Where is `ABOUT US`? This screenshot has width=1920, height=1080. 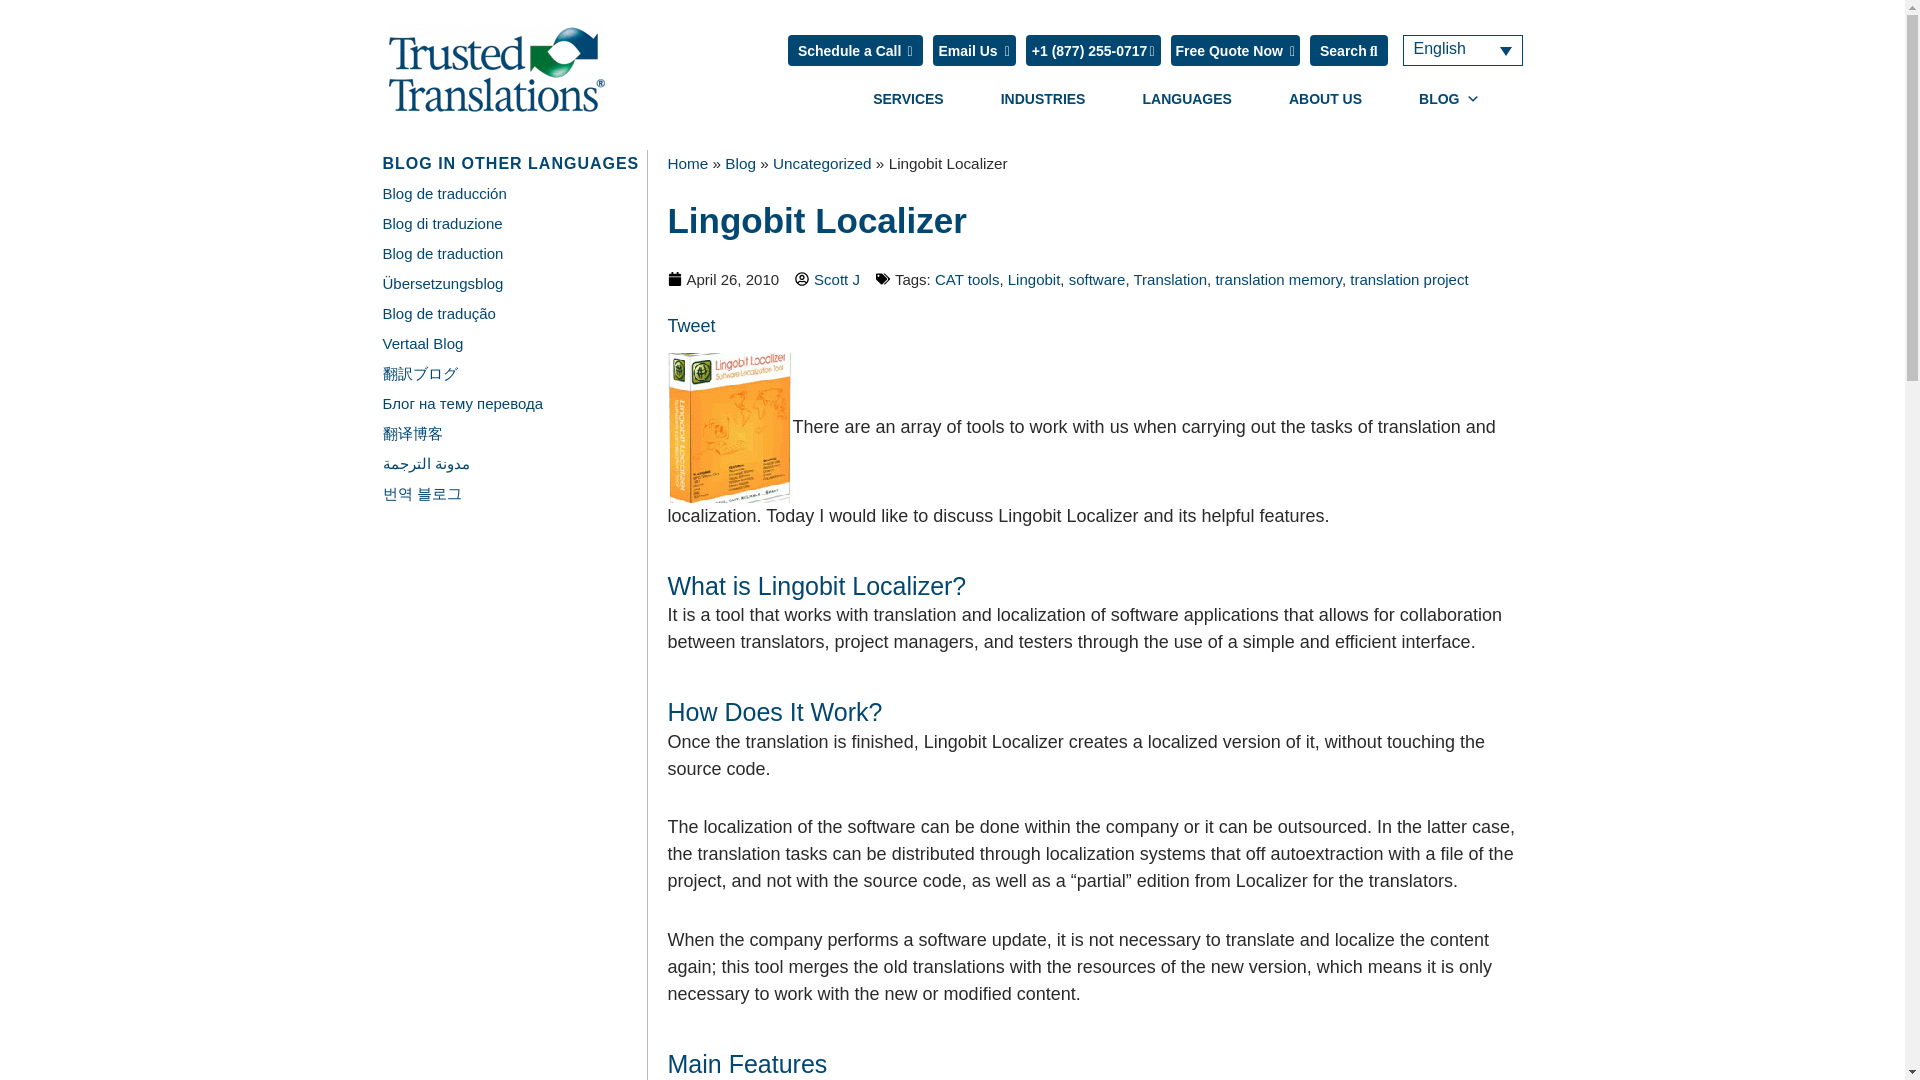 ABOUT US is located at coordinates (1325, 98).